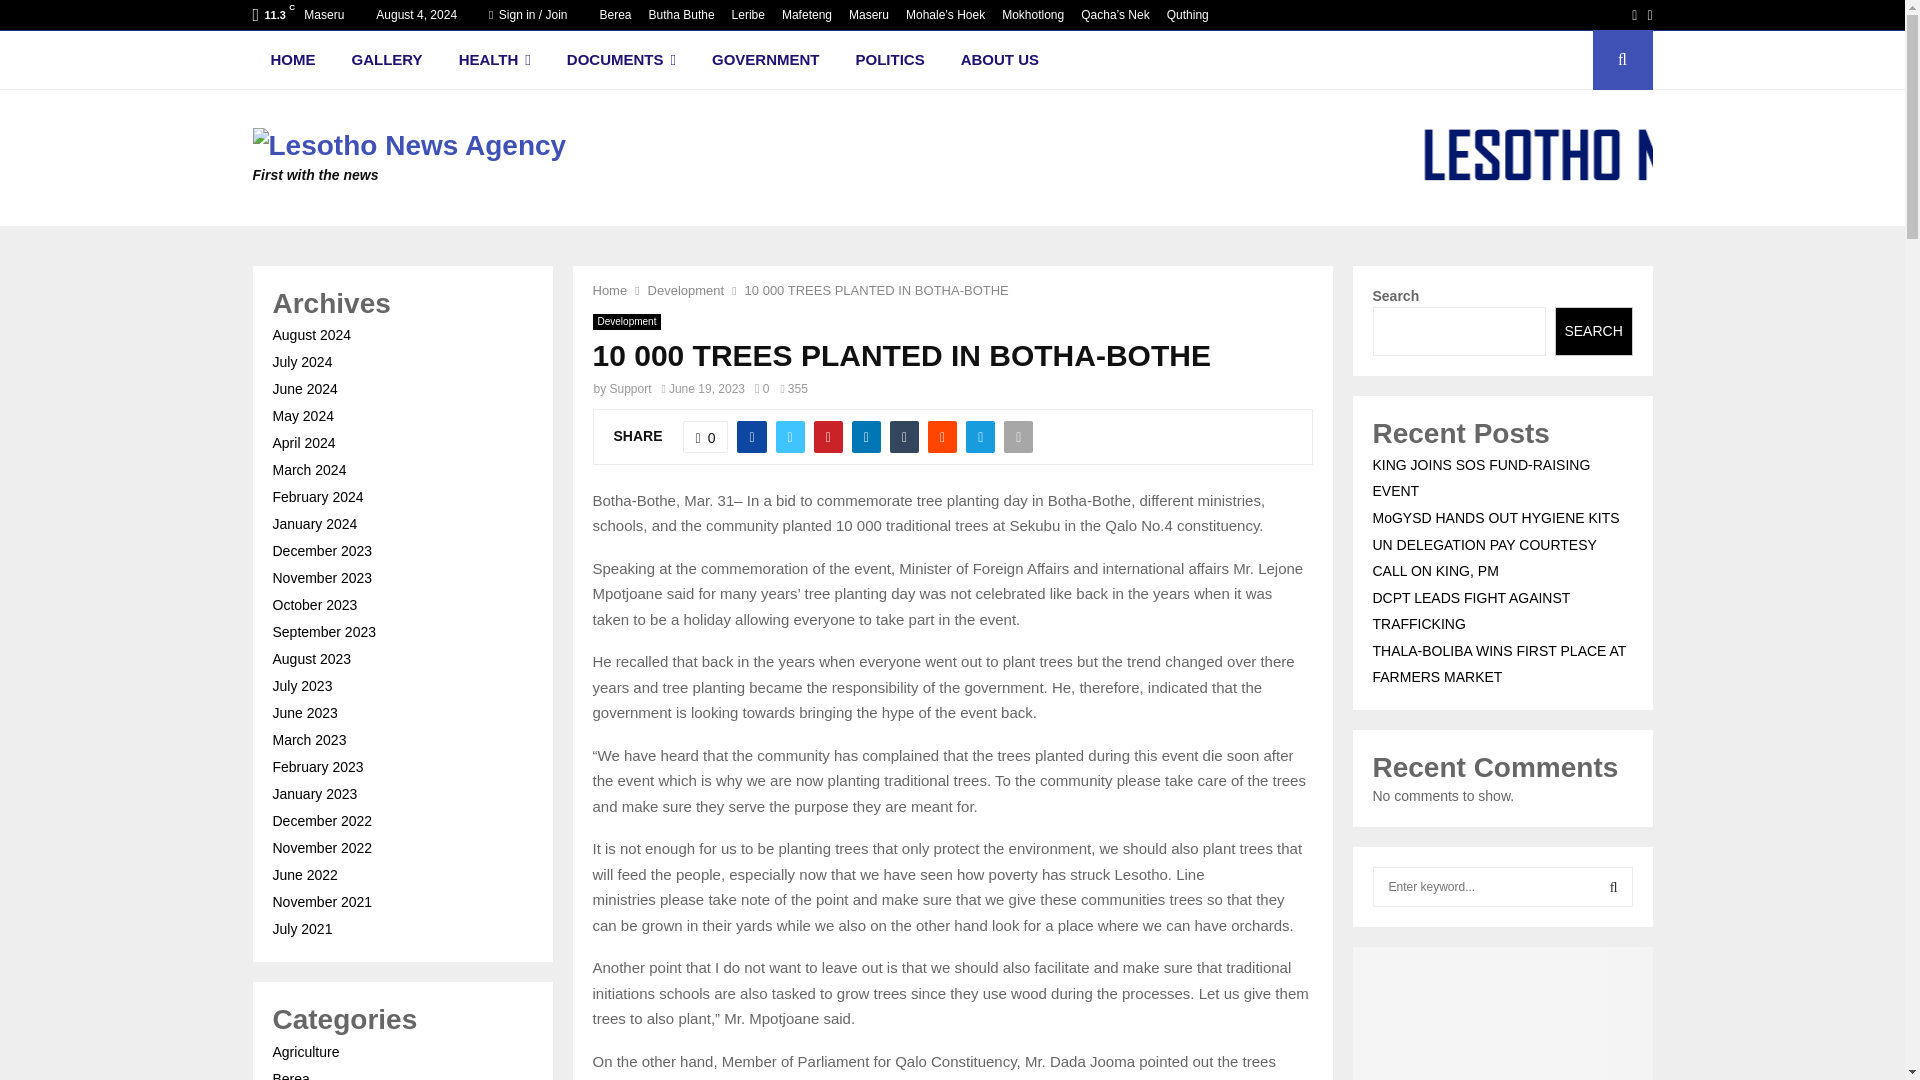 This screenshot has height=1080, width=1920. I want to click on Quthing, so click(1188, 15).